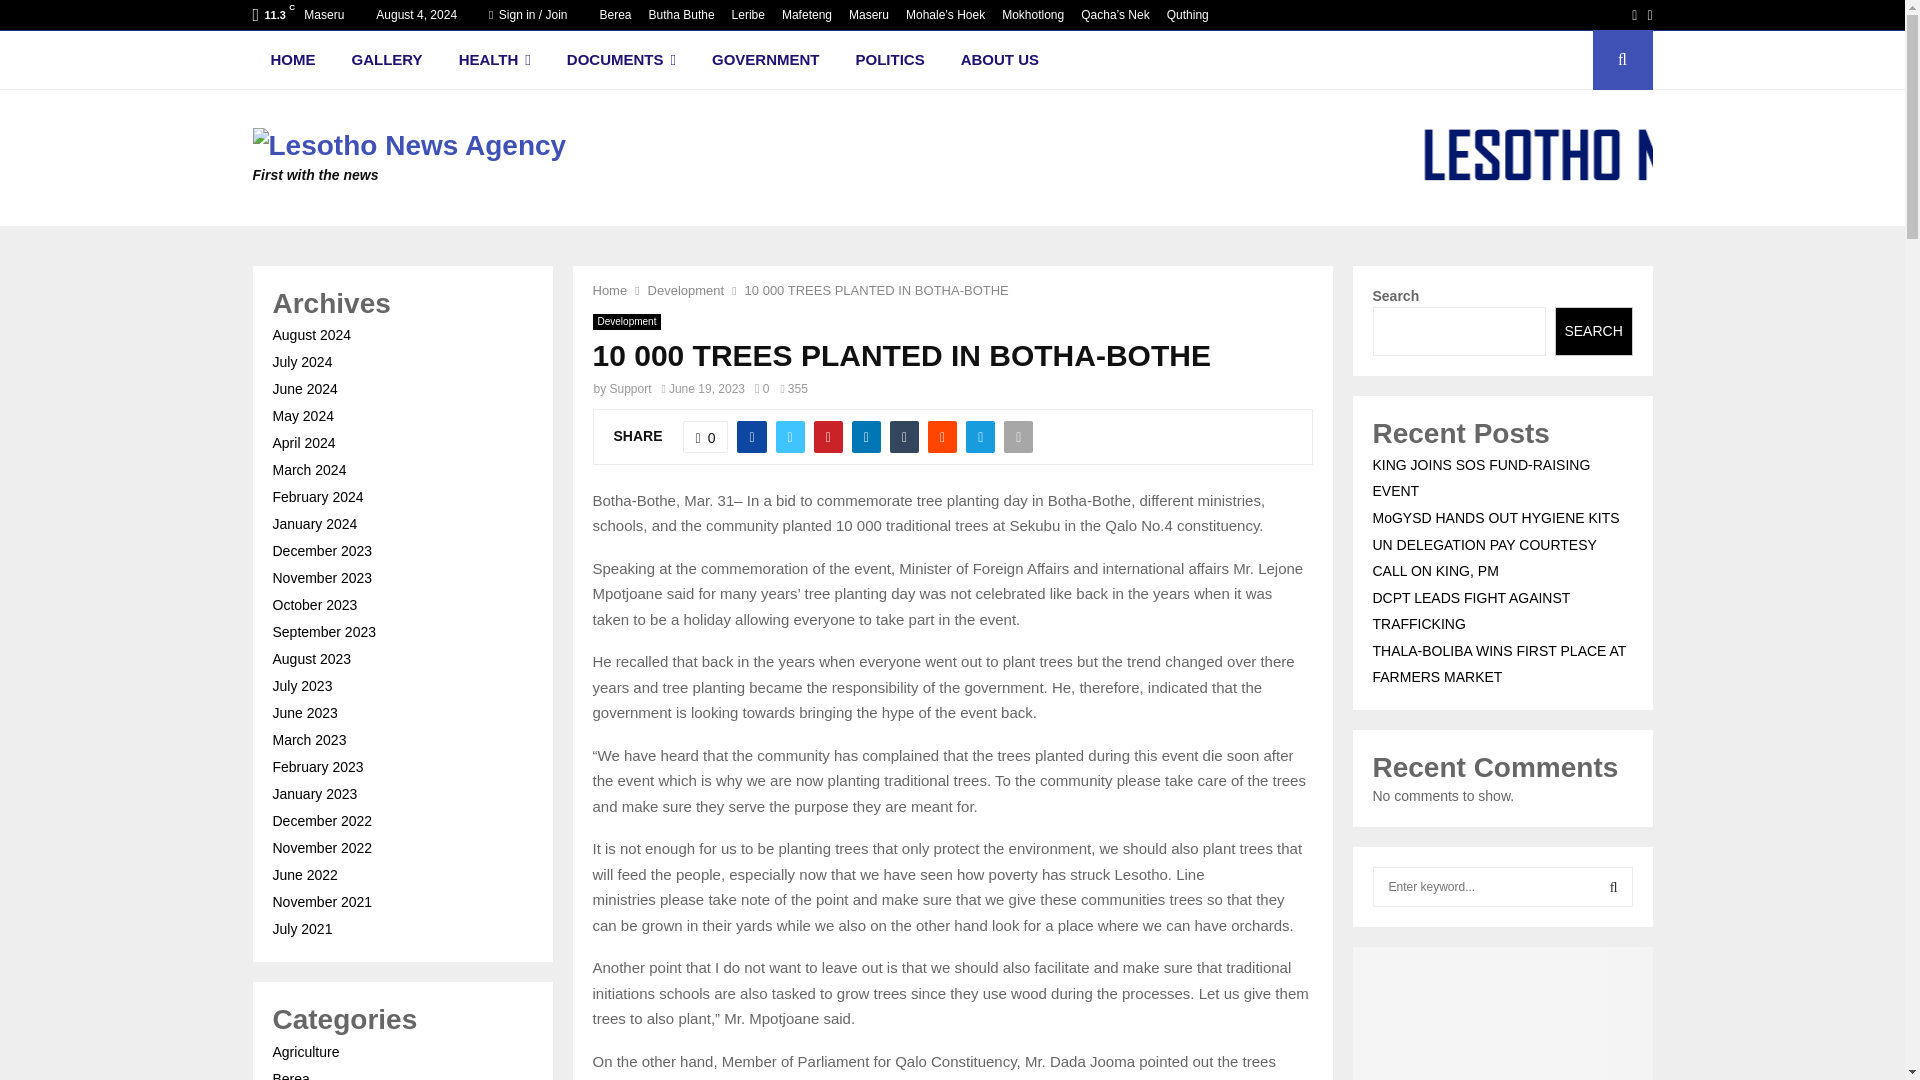 This screenshot has height=1080, width=1920. I want to click on Quthing, so click(1188, 15).